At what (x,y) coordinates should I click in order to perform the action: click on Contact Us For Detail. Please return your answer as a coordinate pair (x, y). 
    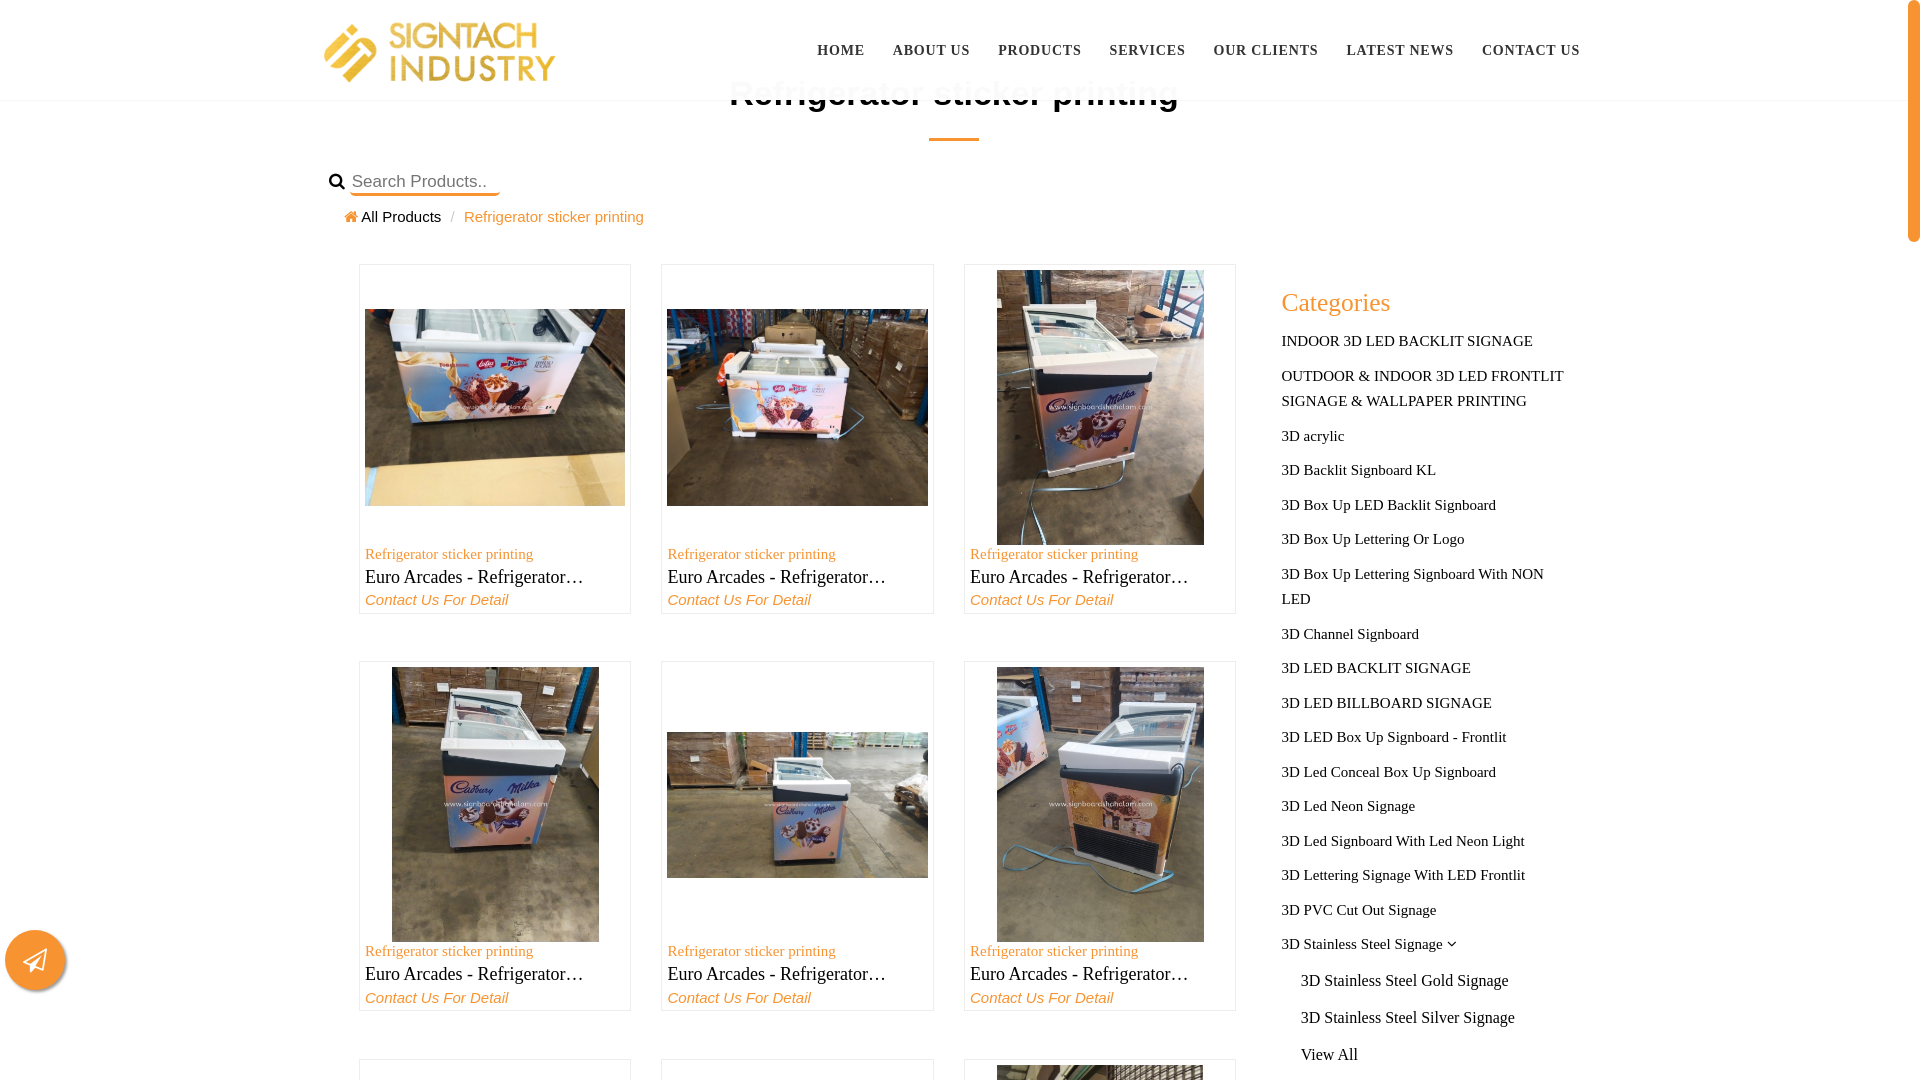
    Looking at the image, I should click on (788, 600).